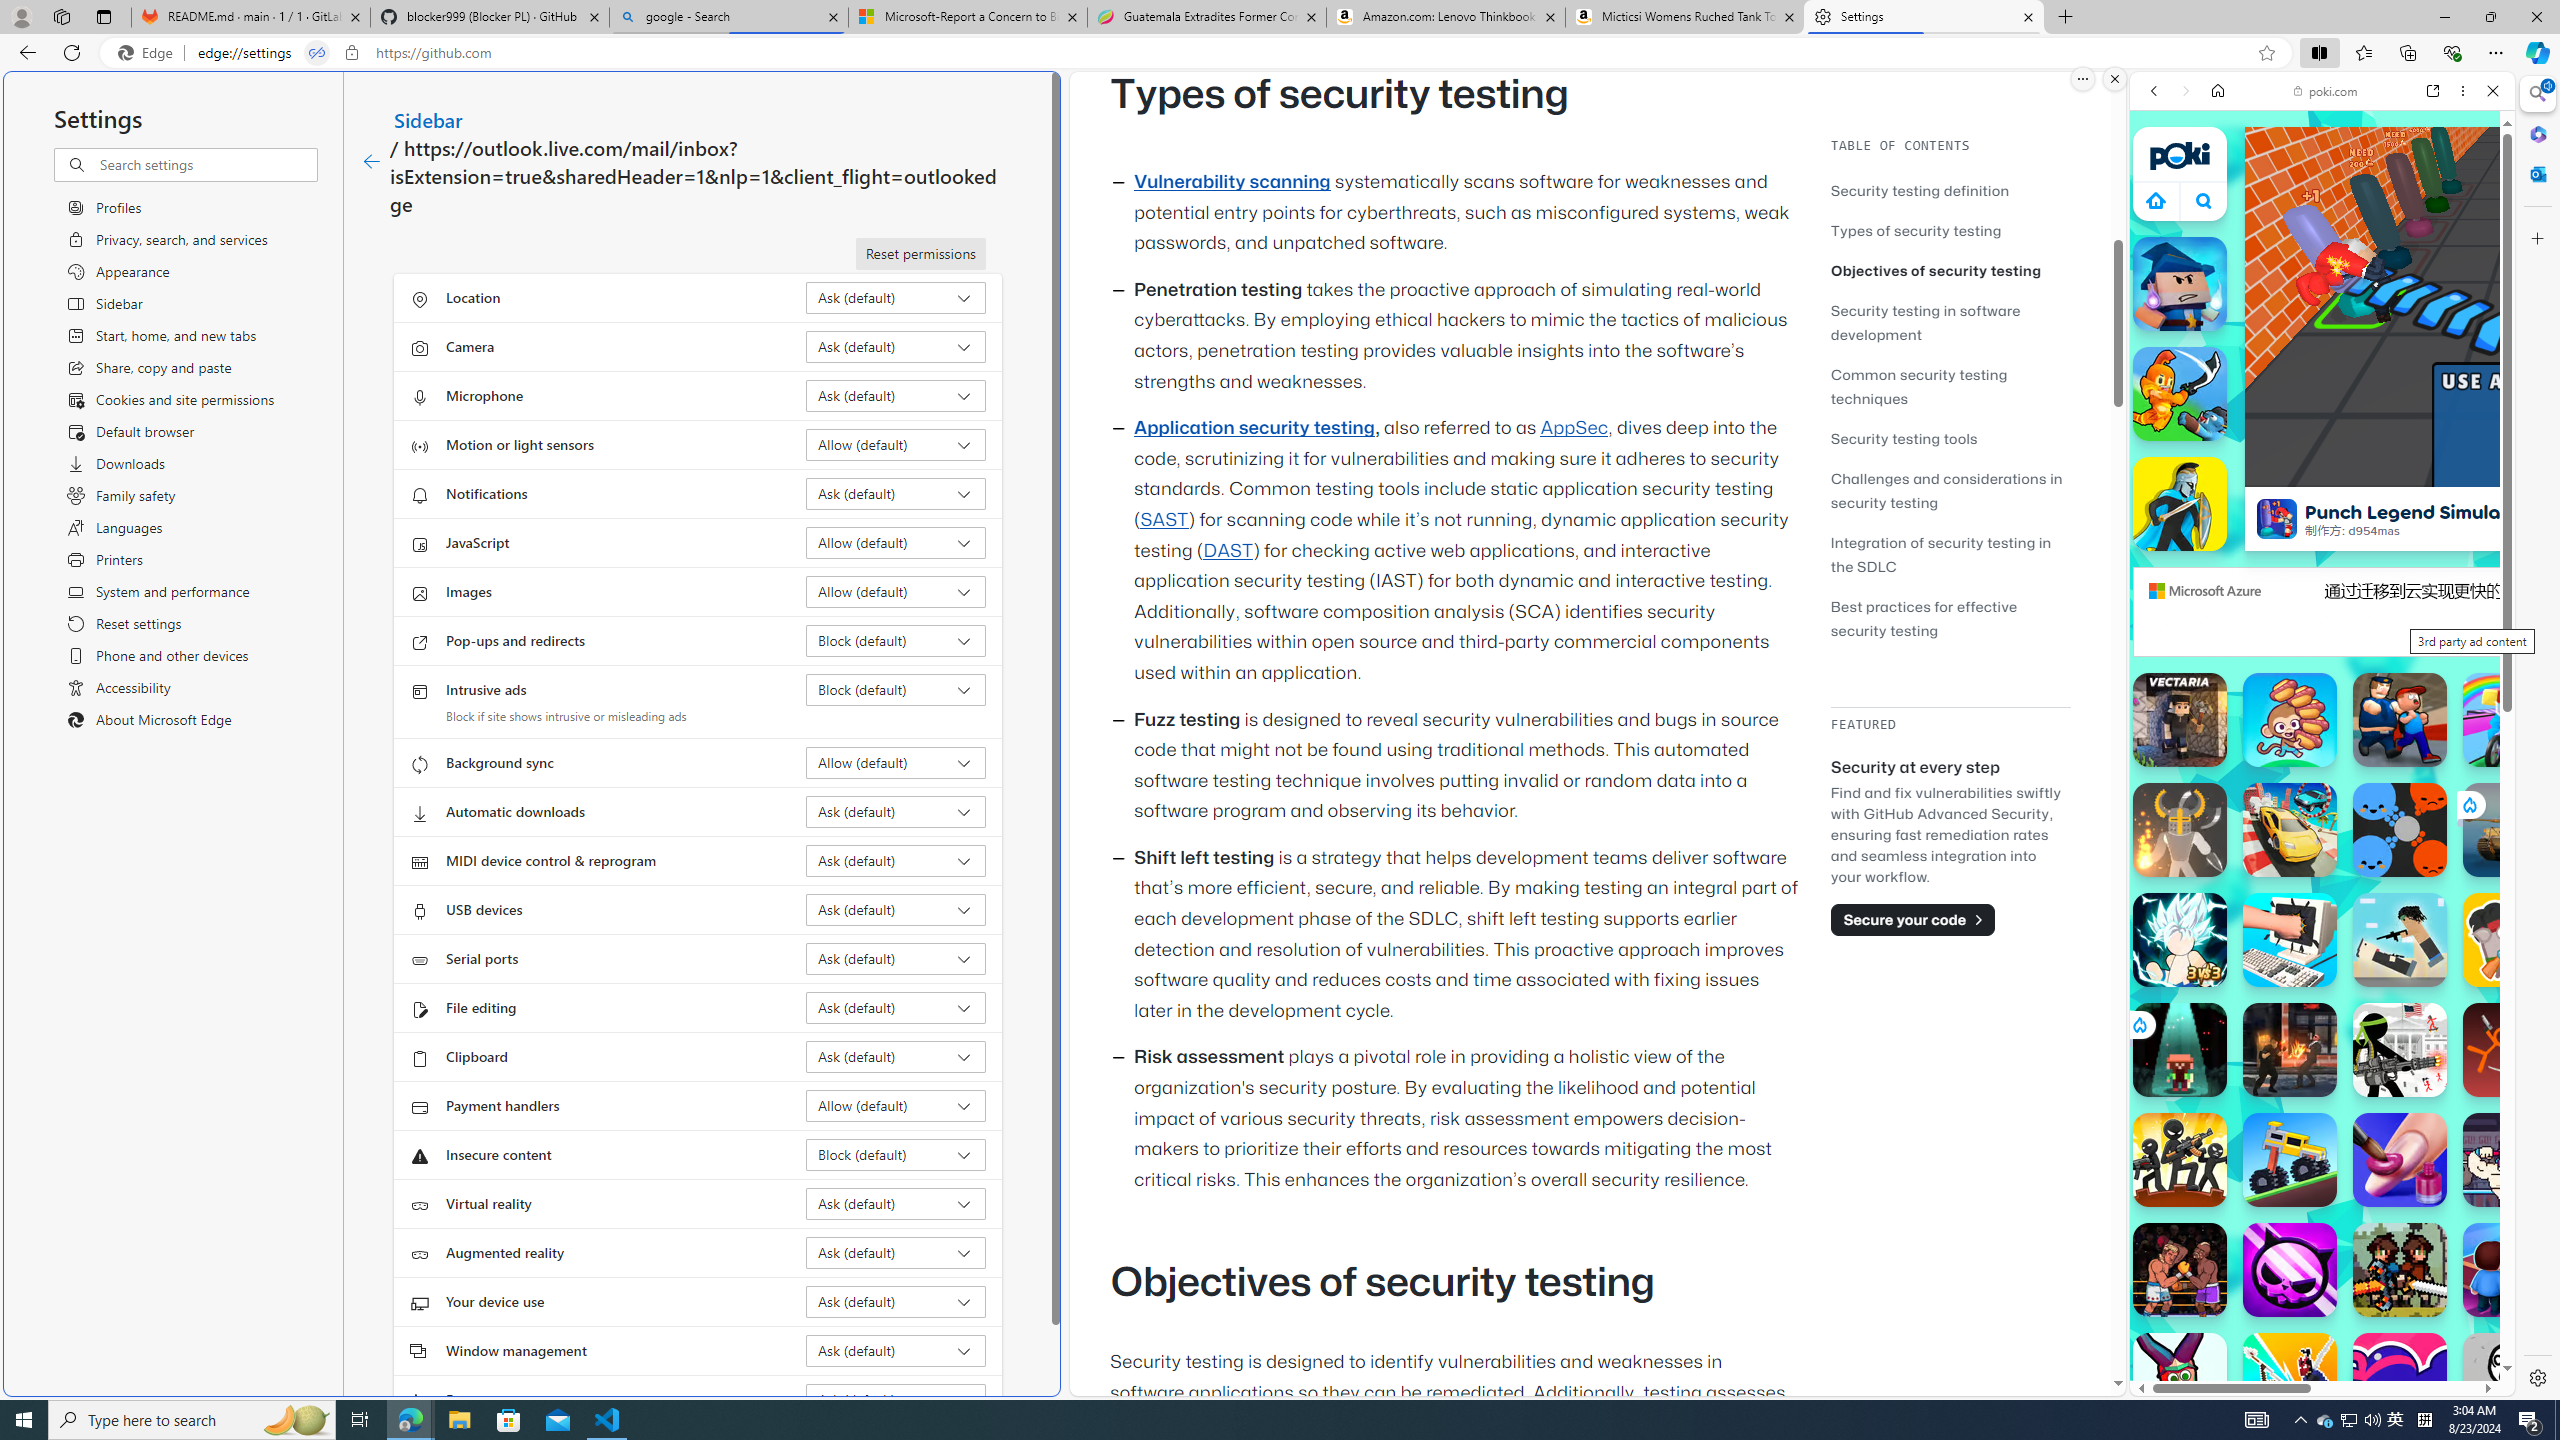  Describe the element at coordinates (2138, 1024) in the screenshot. I see `Class: rCs5cyEiqiTpYvt_VBCR` at that location.